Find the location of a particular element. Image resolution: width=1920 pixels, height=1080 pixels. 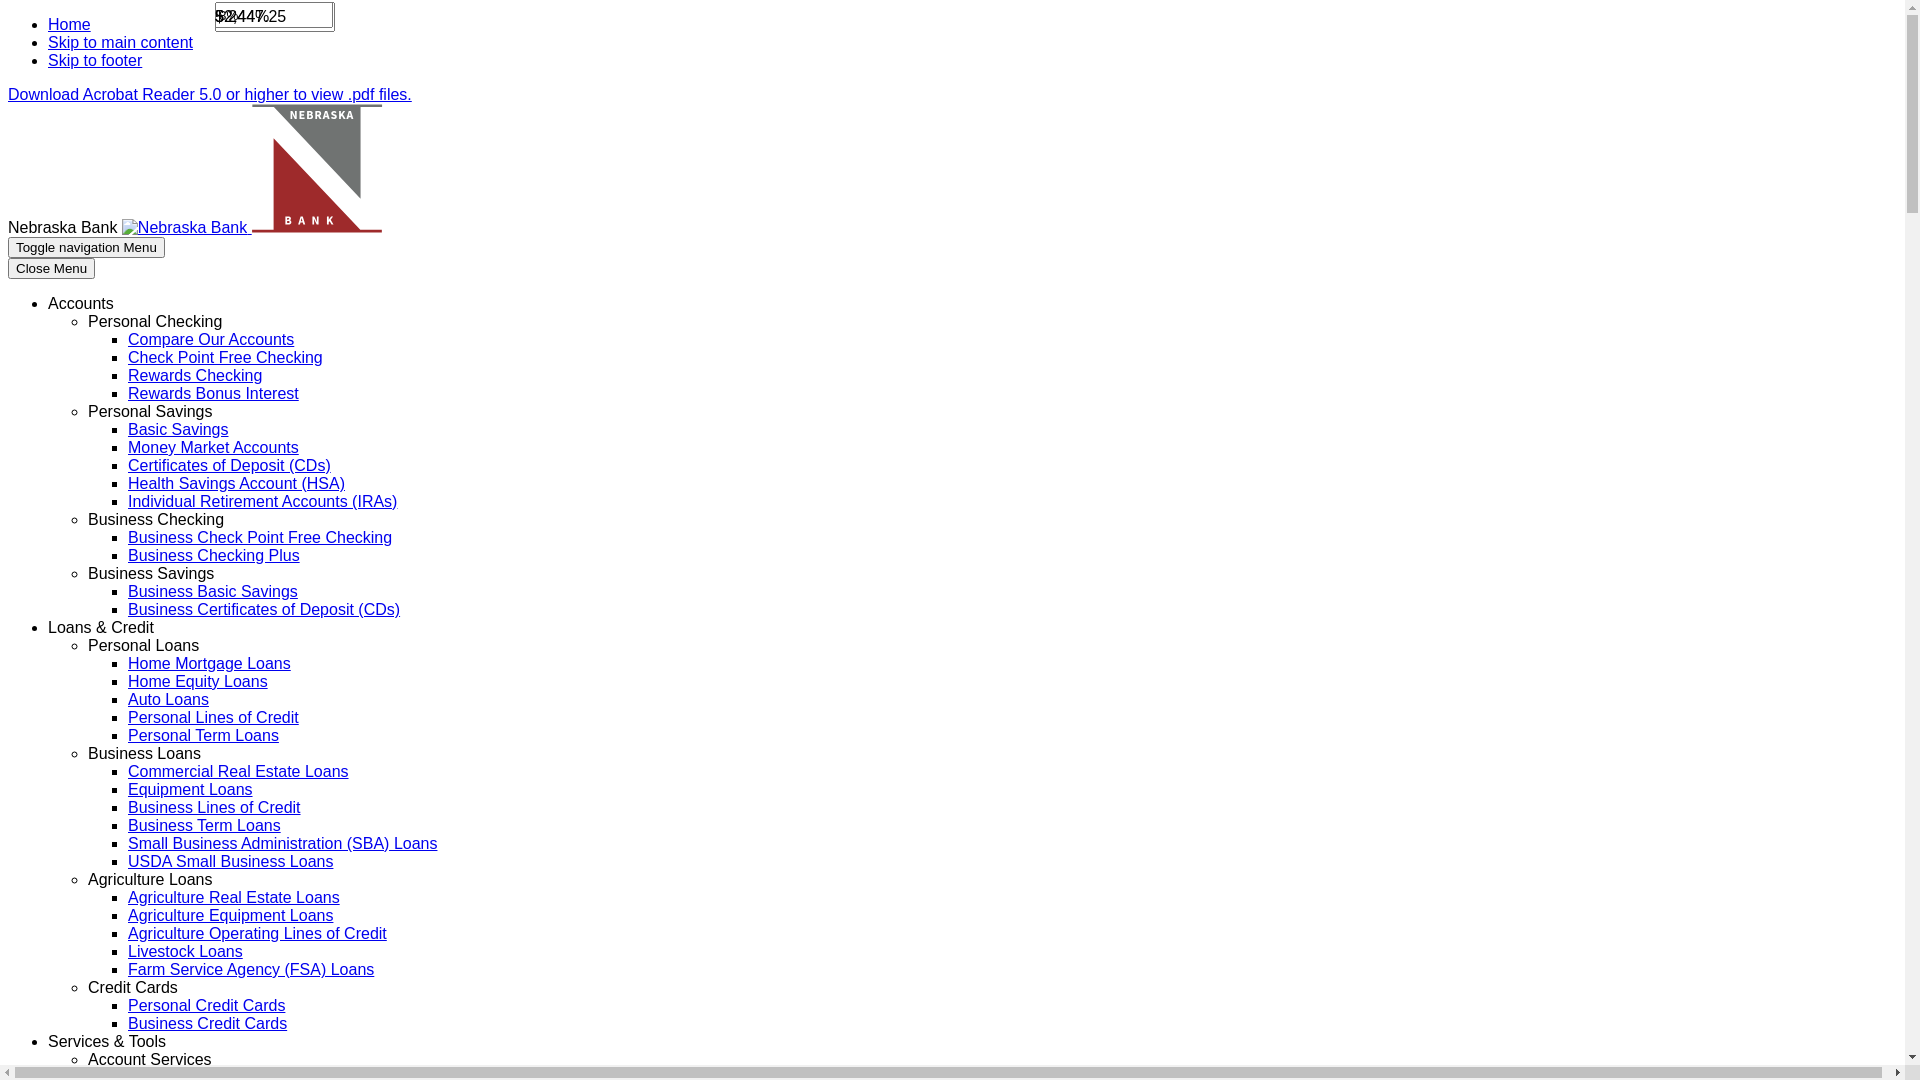

Business Basic Savings is located at coordinates (213, 592).